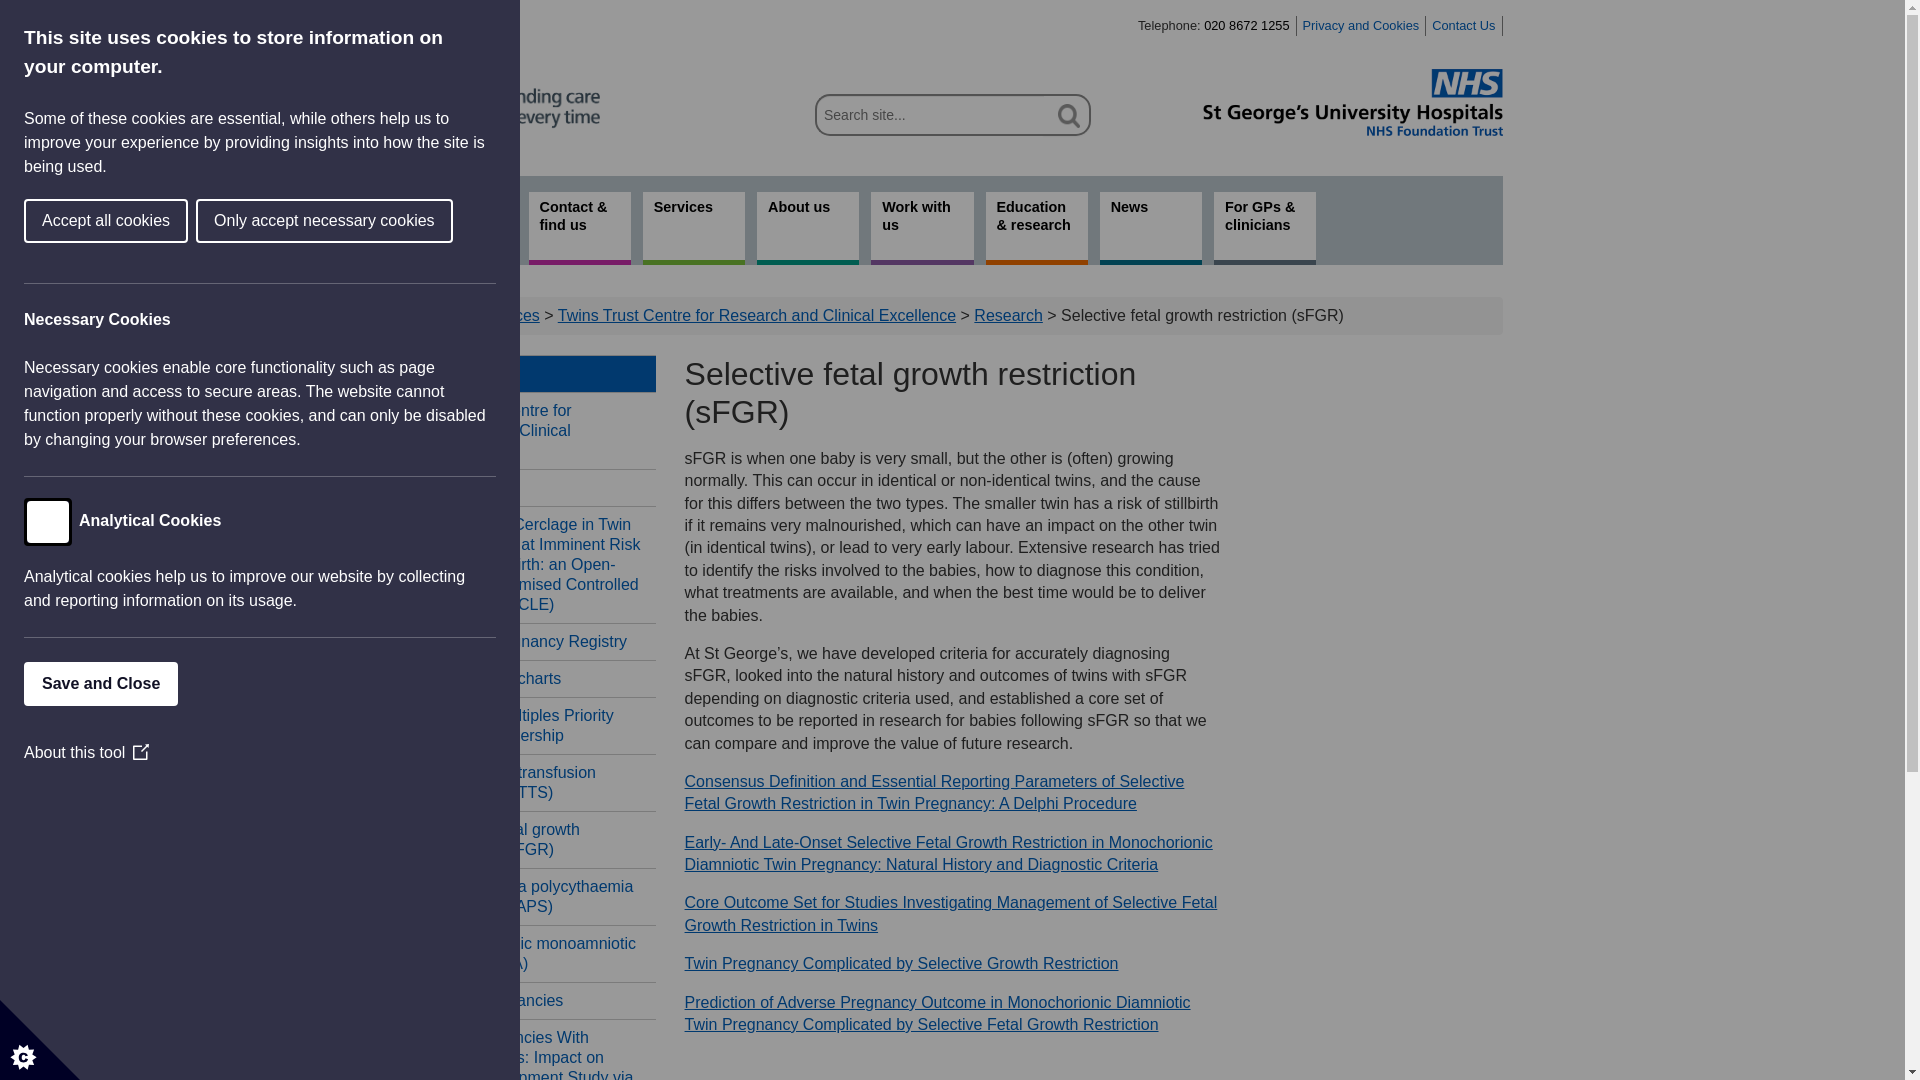 Image resolution: width=1920 pixels, height=1080 pixels. Describe the element at coordinates (528, 641) in the screenshot. I see `Multiple Pregnancy Registry` at that location.